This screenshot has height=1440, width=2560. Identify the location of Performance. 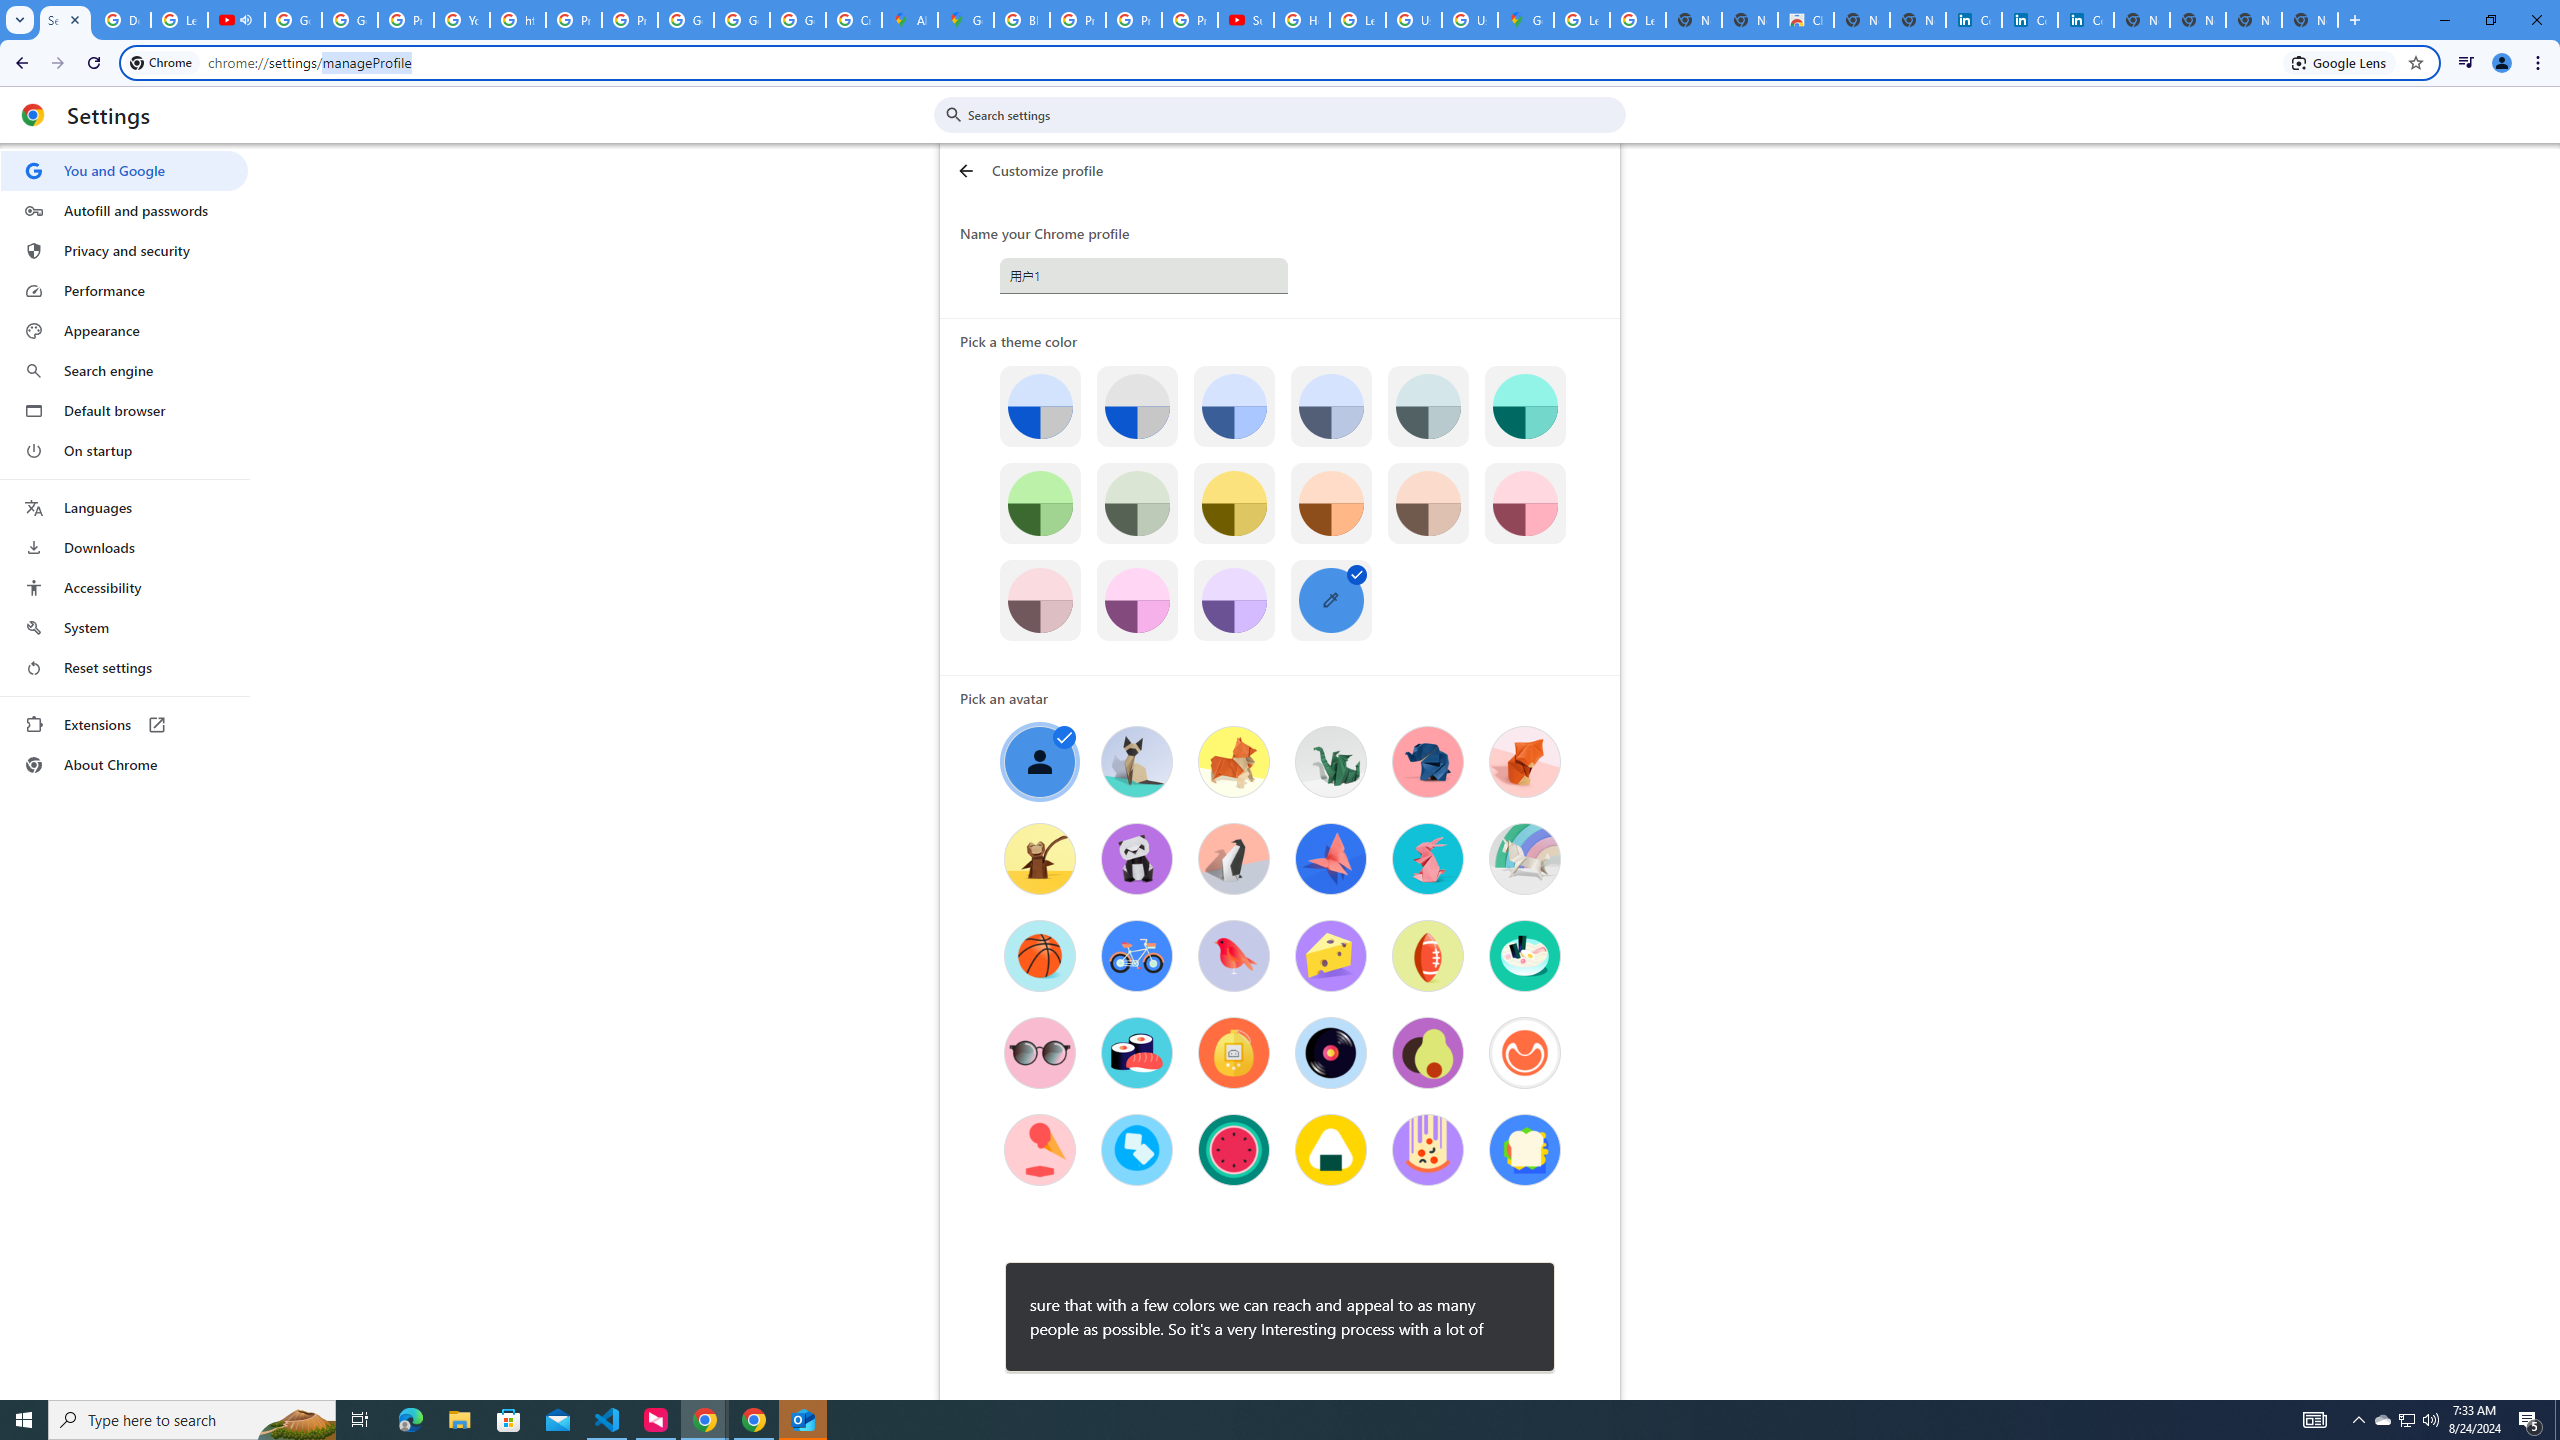
(124, 290).